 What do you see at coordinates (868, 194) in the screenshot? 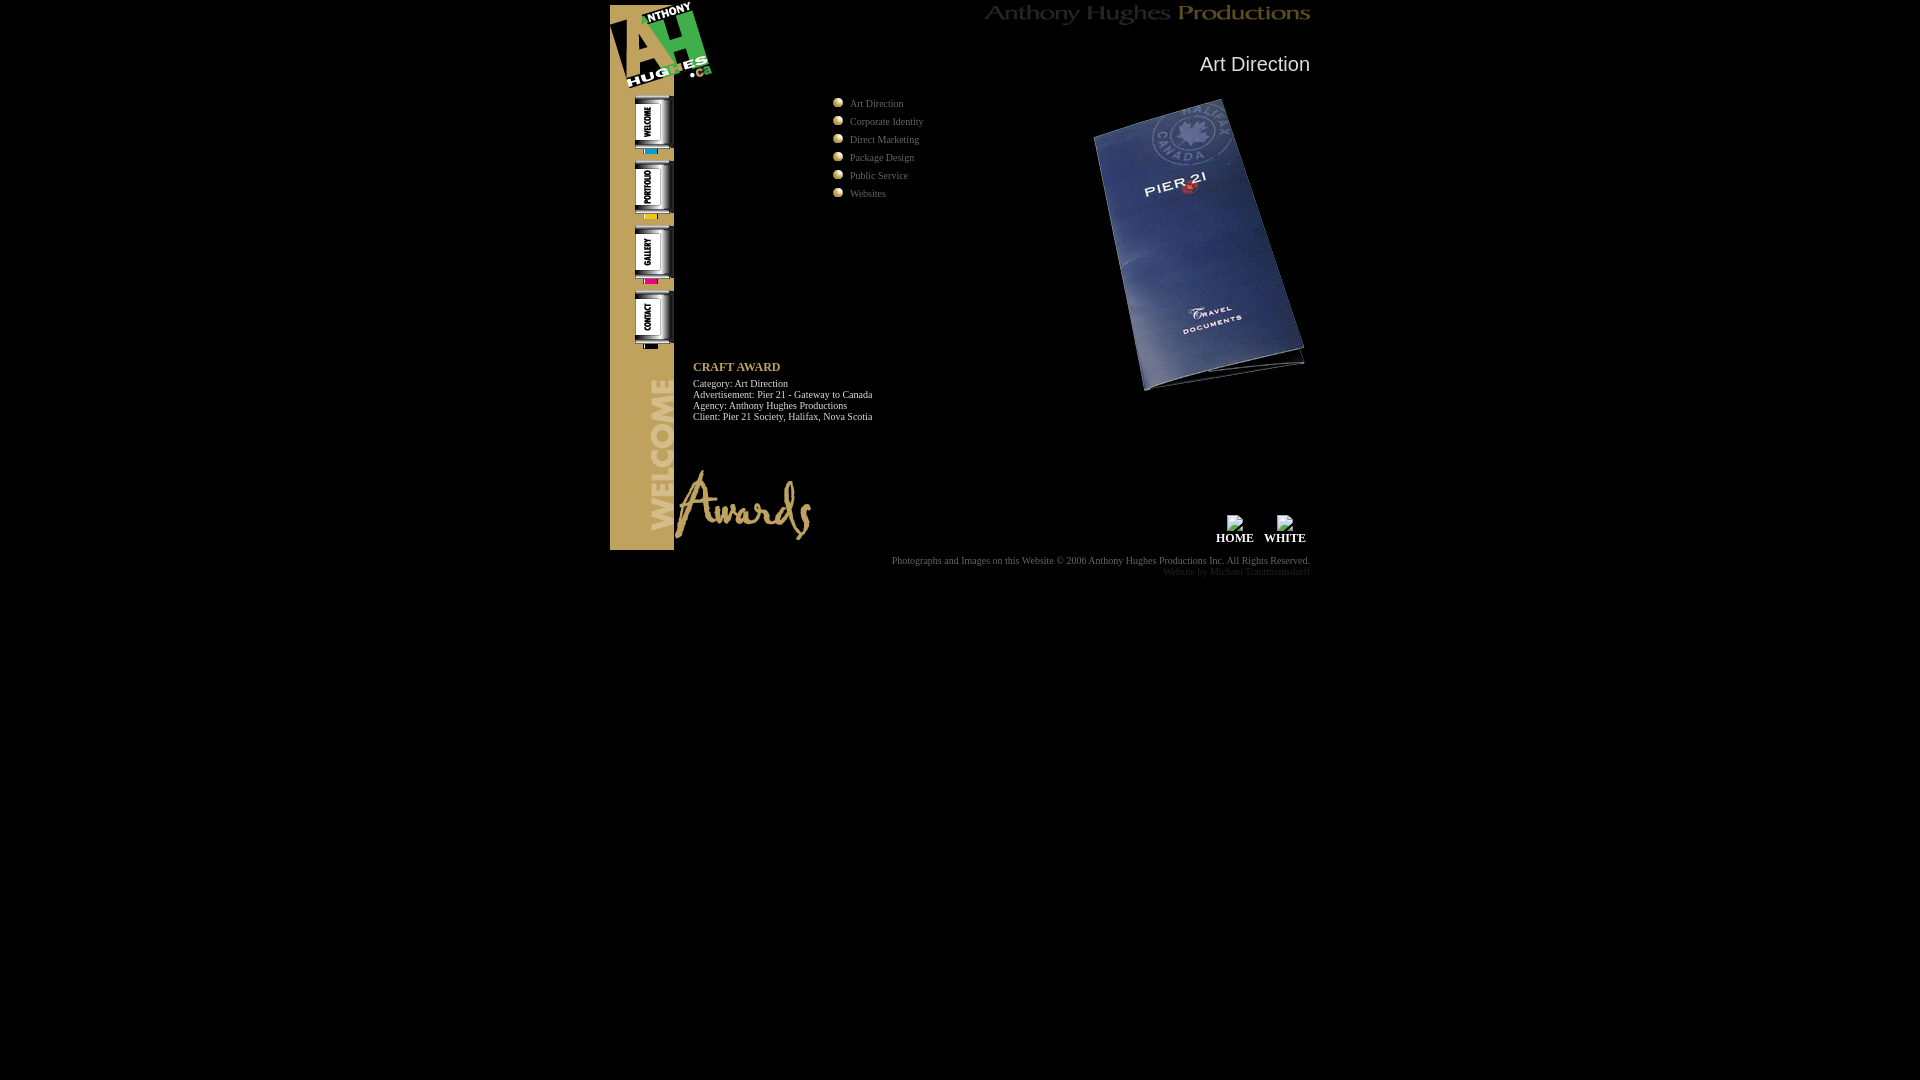
I see `Websites` at bounding box center [868, 194].